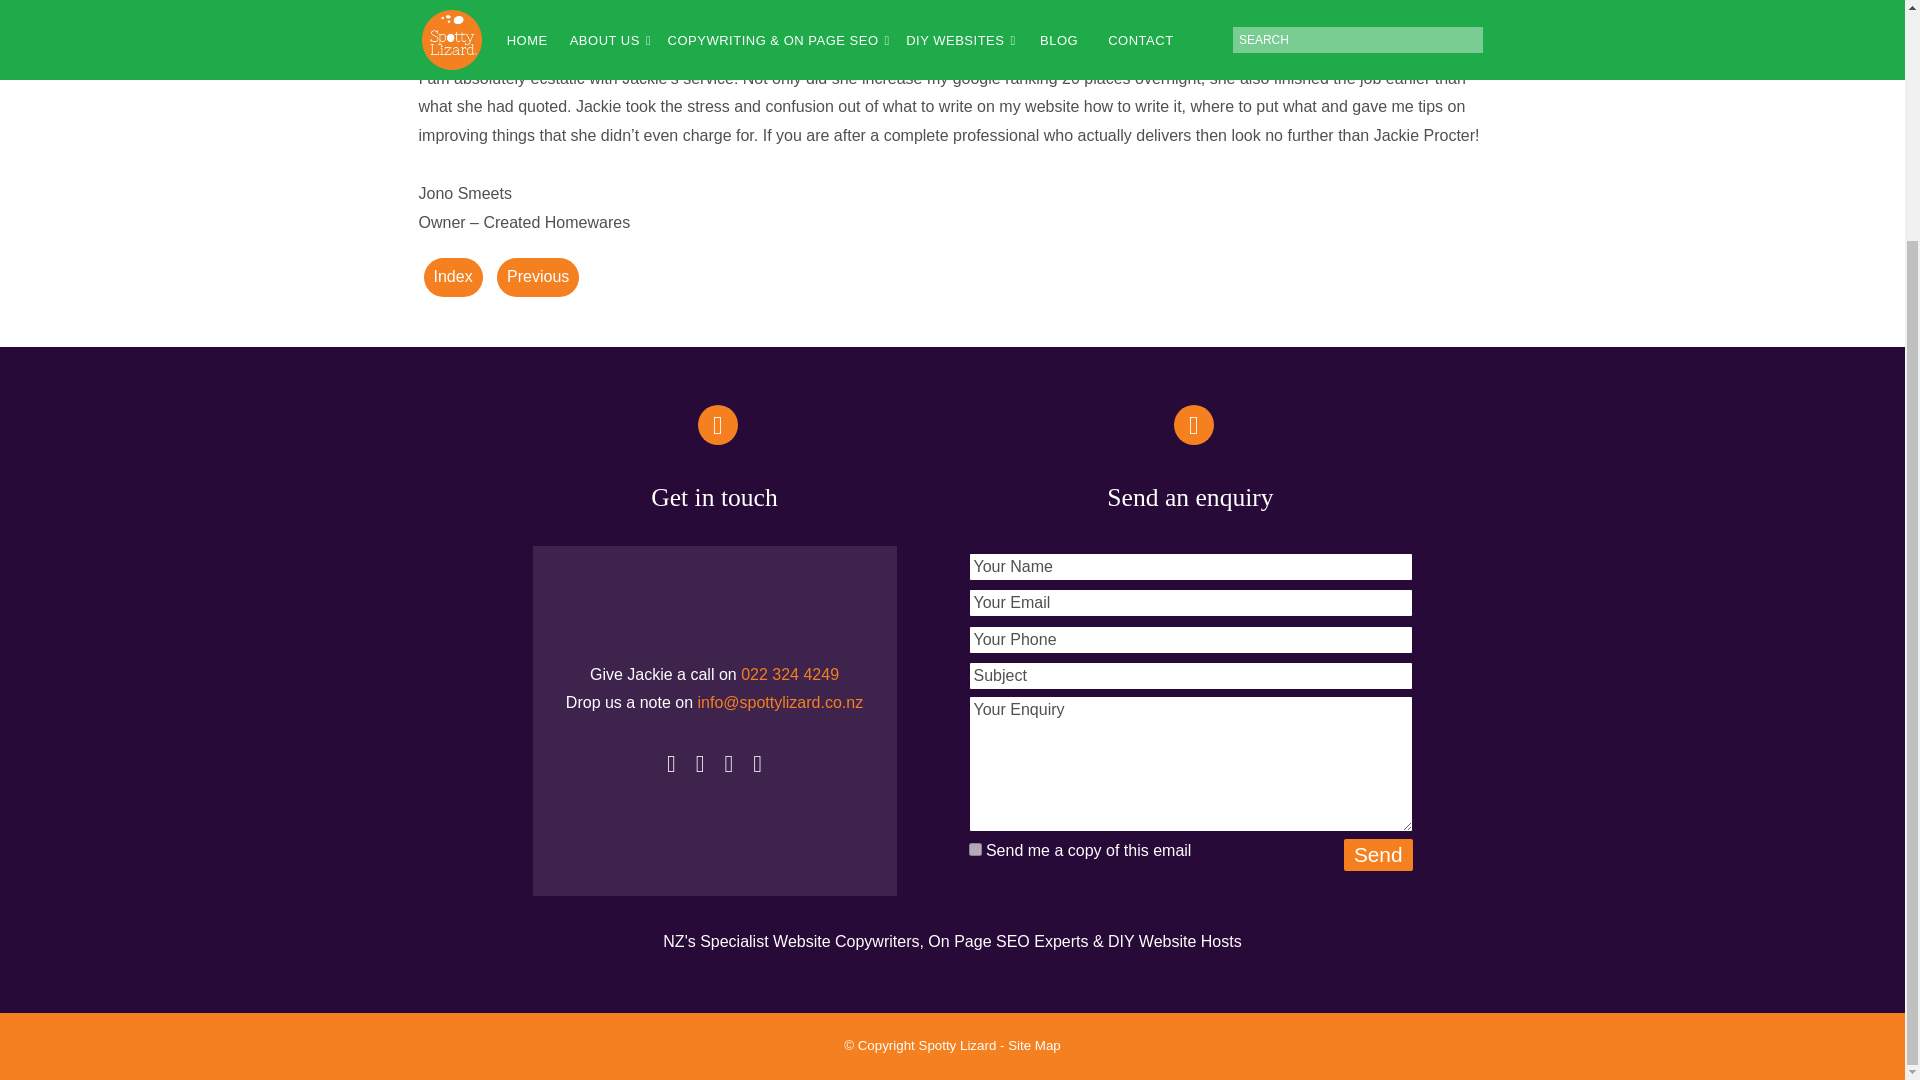  What do you see at coordinates (538, 278) in the screenshot?
I see `Previous` at bounding box center [538, 278].